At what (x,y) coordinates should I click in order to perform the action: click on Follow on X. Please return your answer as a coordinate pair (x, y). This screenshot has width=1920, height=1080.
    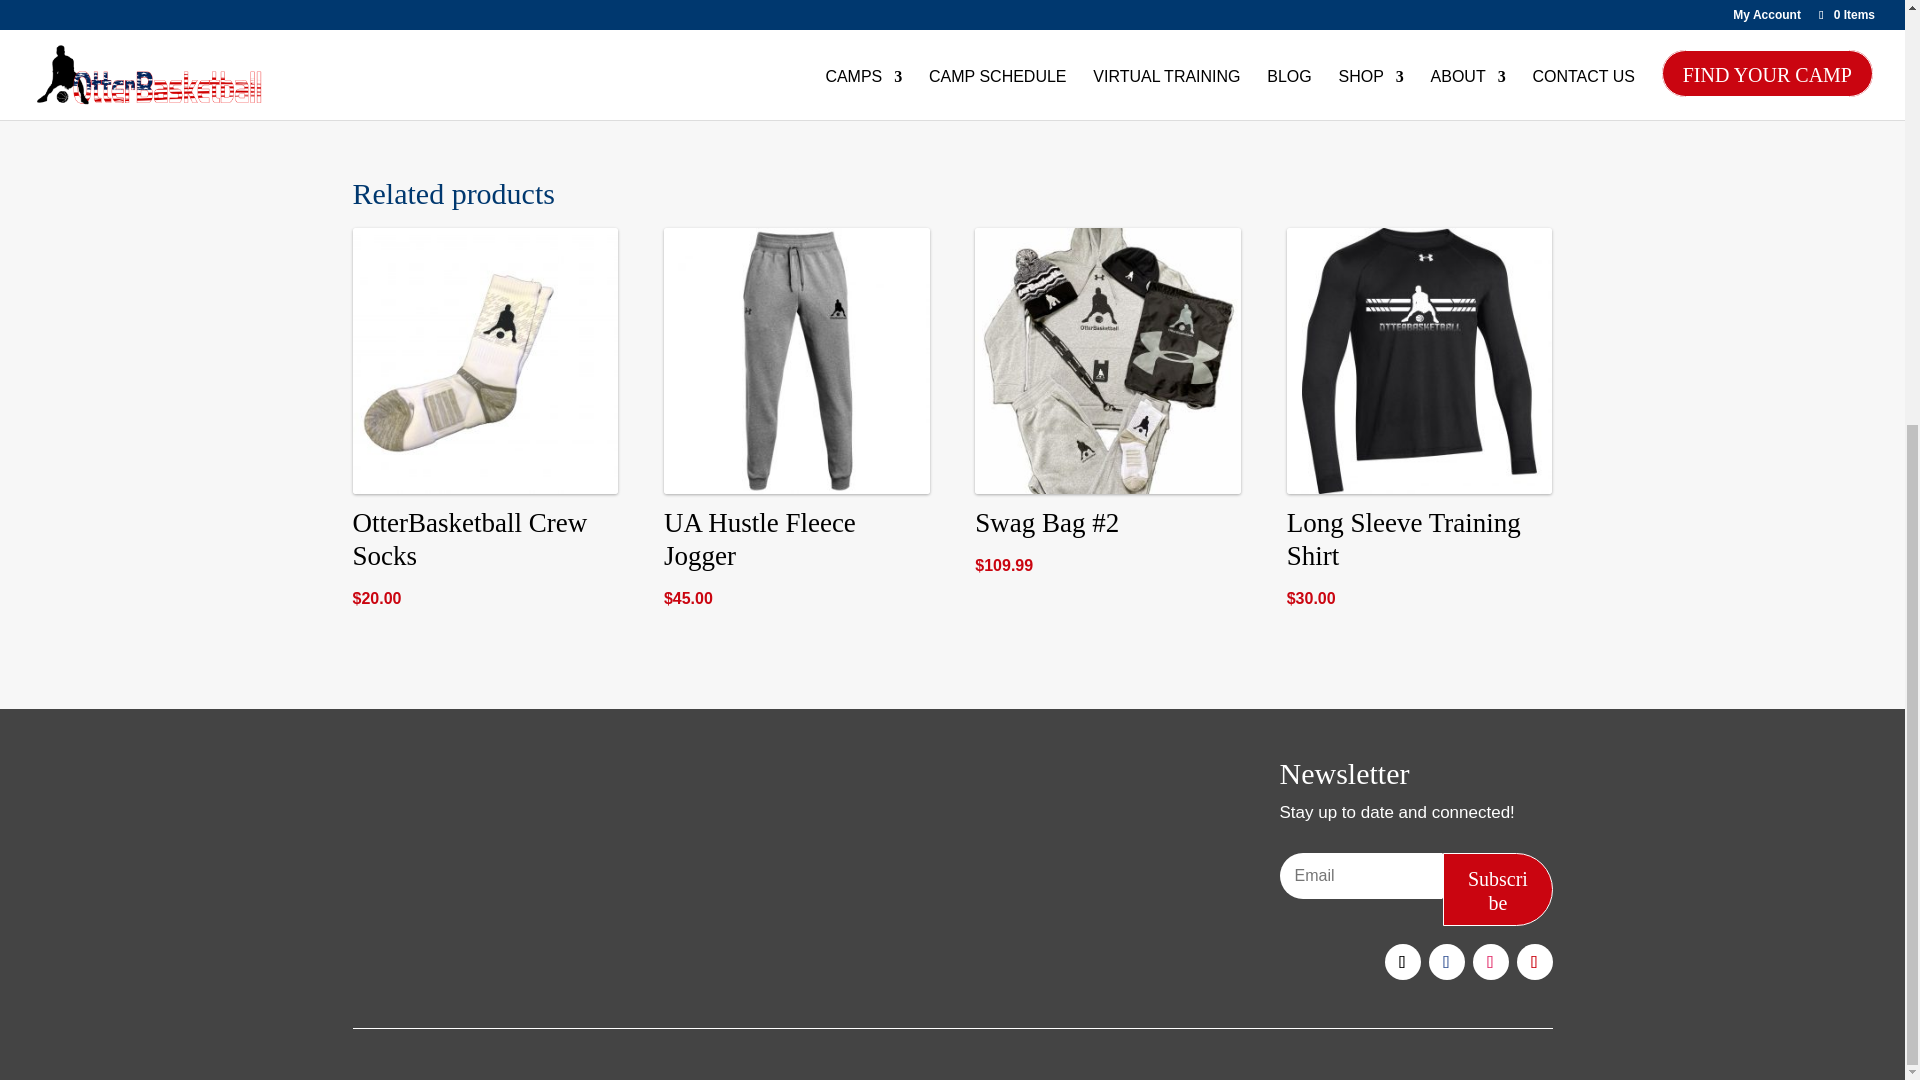
    Looking at the image, I should click on (1402, 961).